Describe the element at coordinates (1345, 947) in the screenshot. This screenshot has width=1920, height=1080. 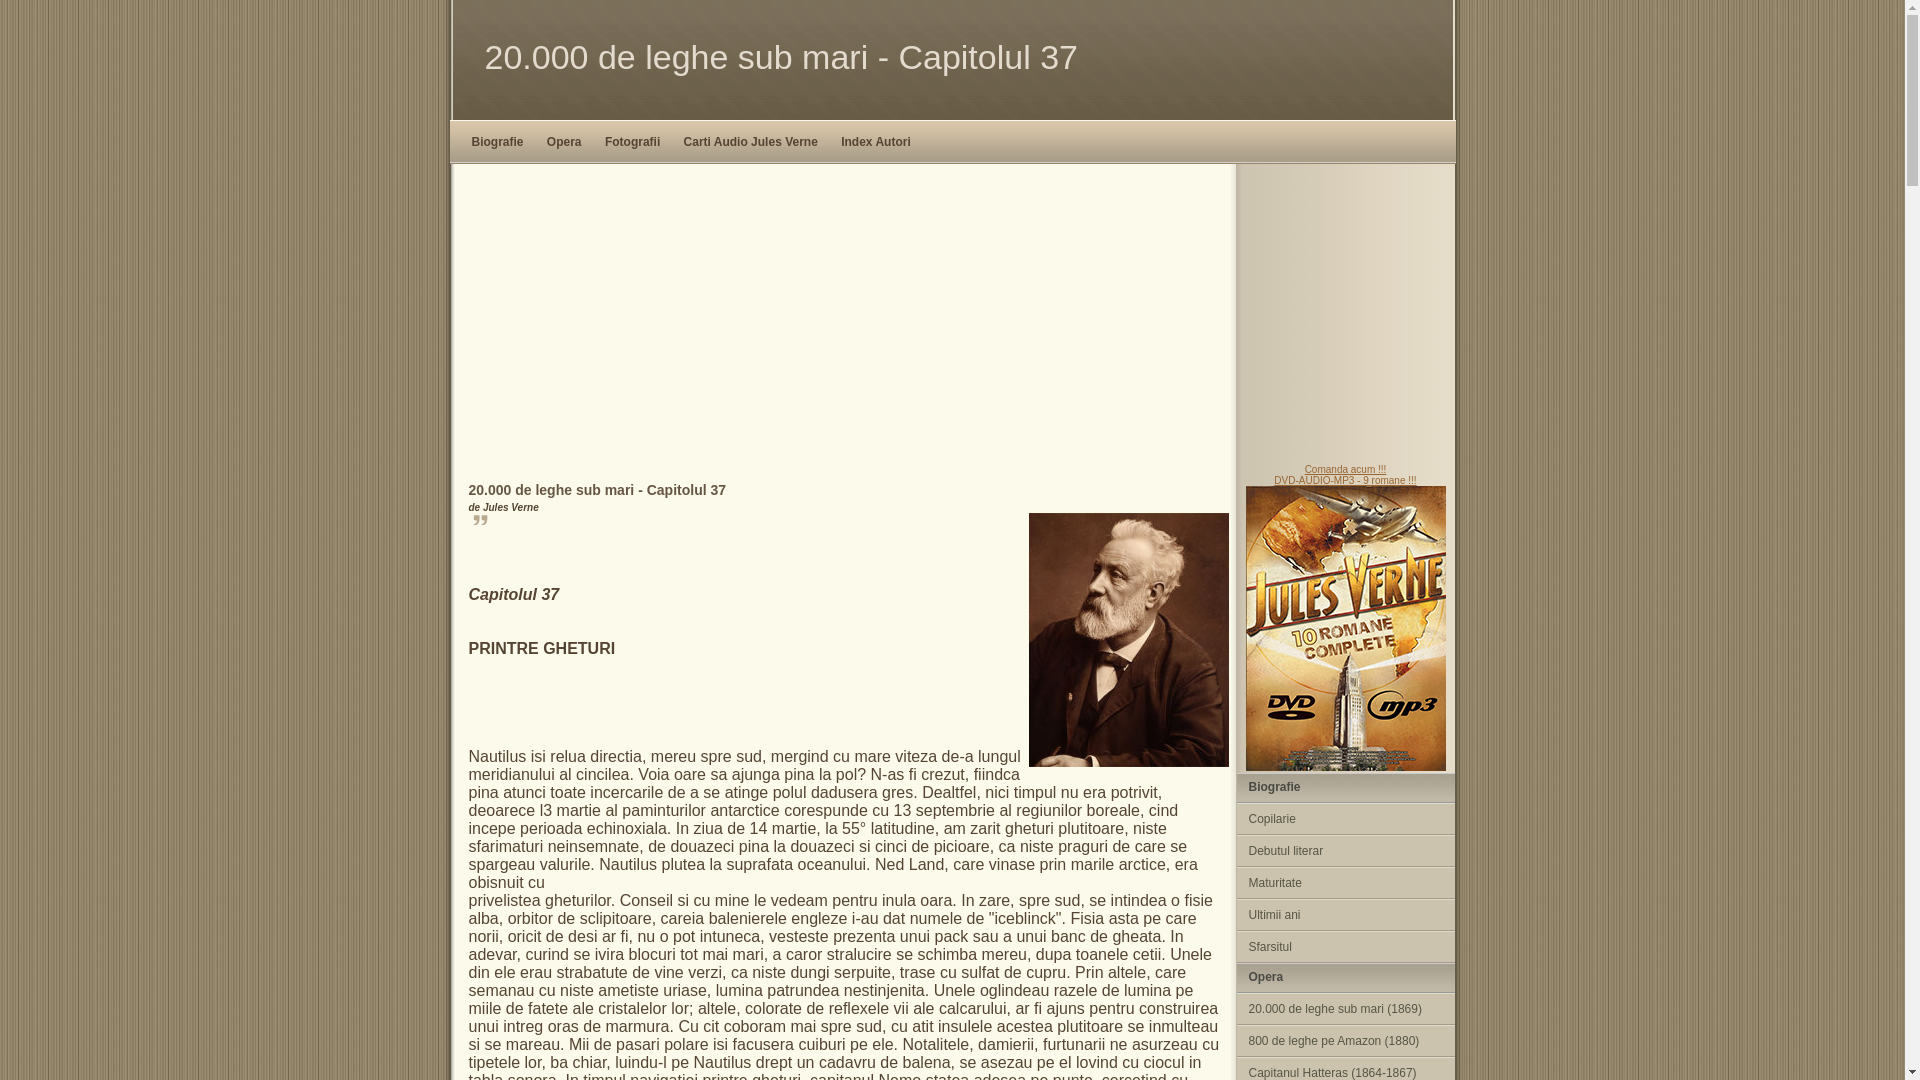
I see `Sfarsitul` at that location.